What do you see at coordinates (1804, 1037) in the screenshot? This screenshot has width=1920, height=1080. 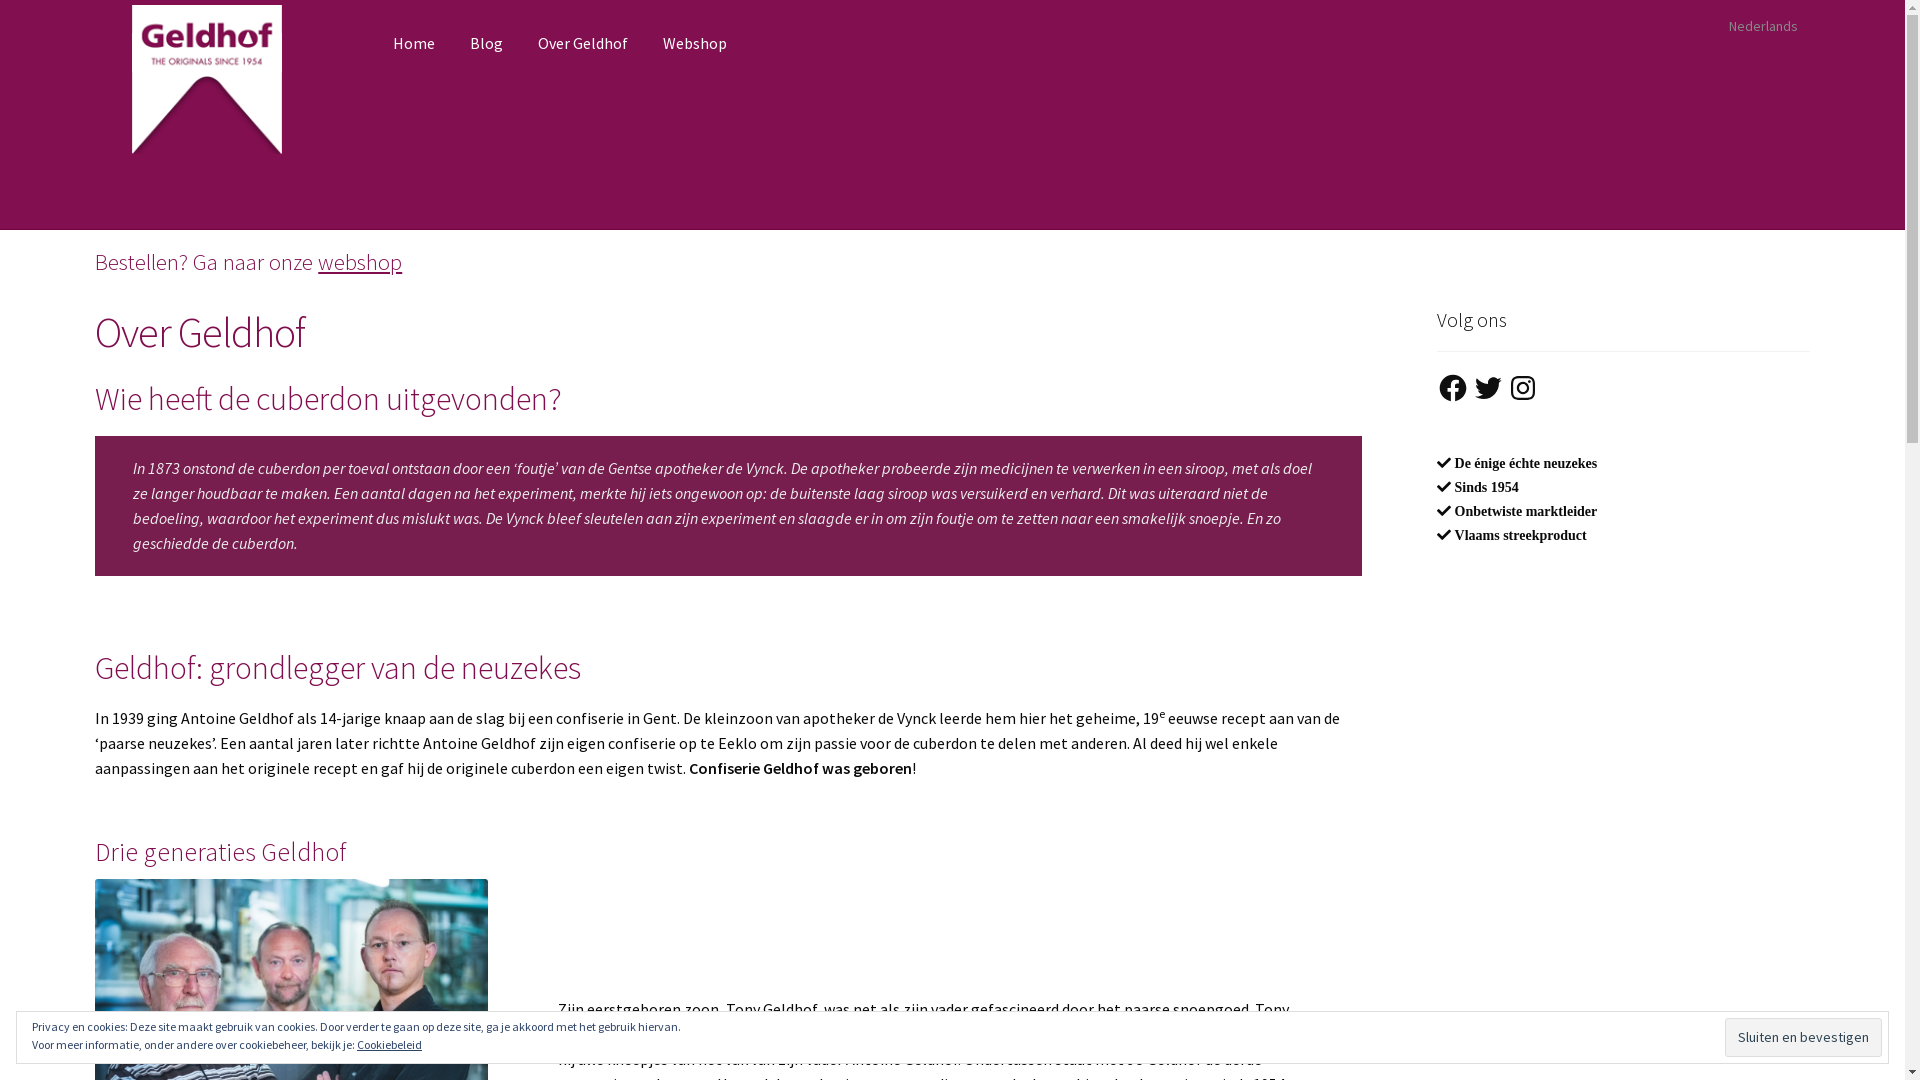 I see `Sluiten en bevestigen` at bounding box center [1804, 1037].